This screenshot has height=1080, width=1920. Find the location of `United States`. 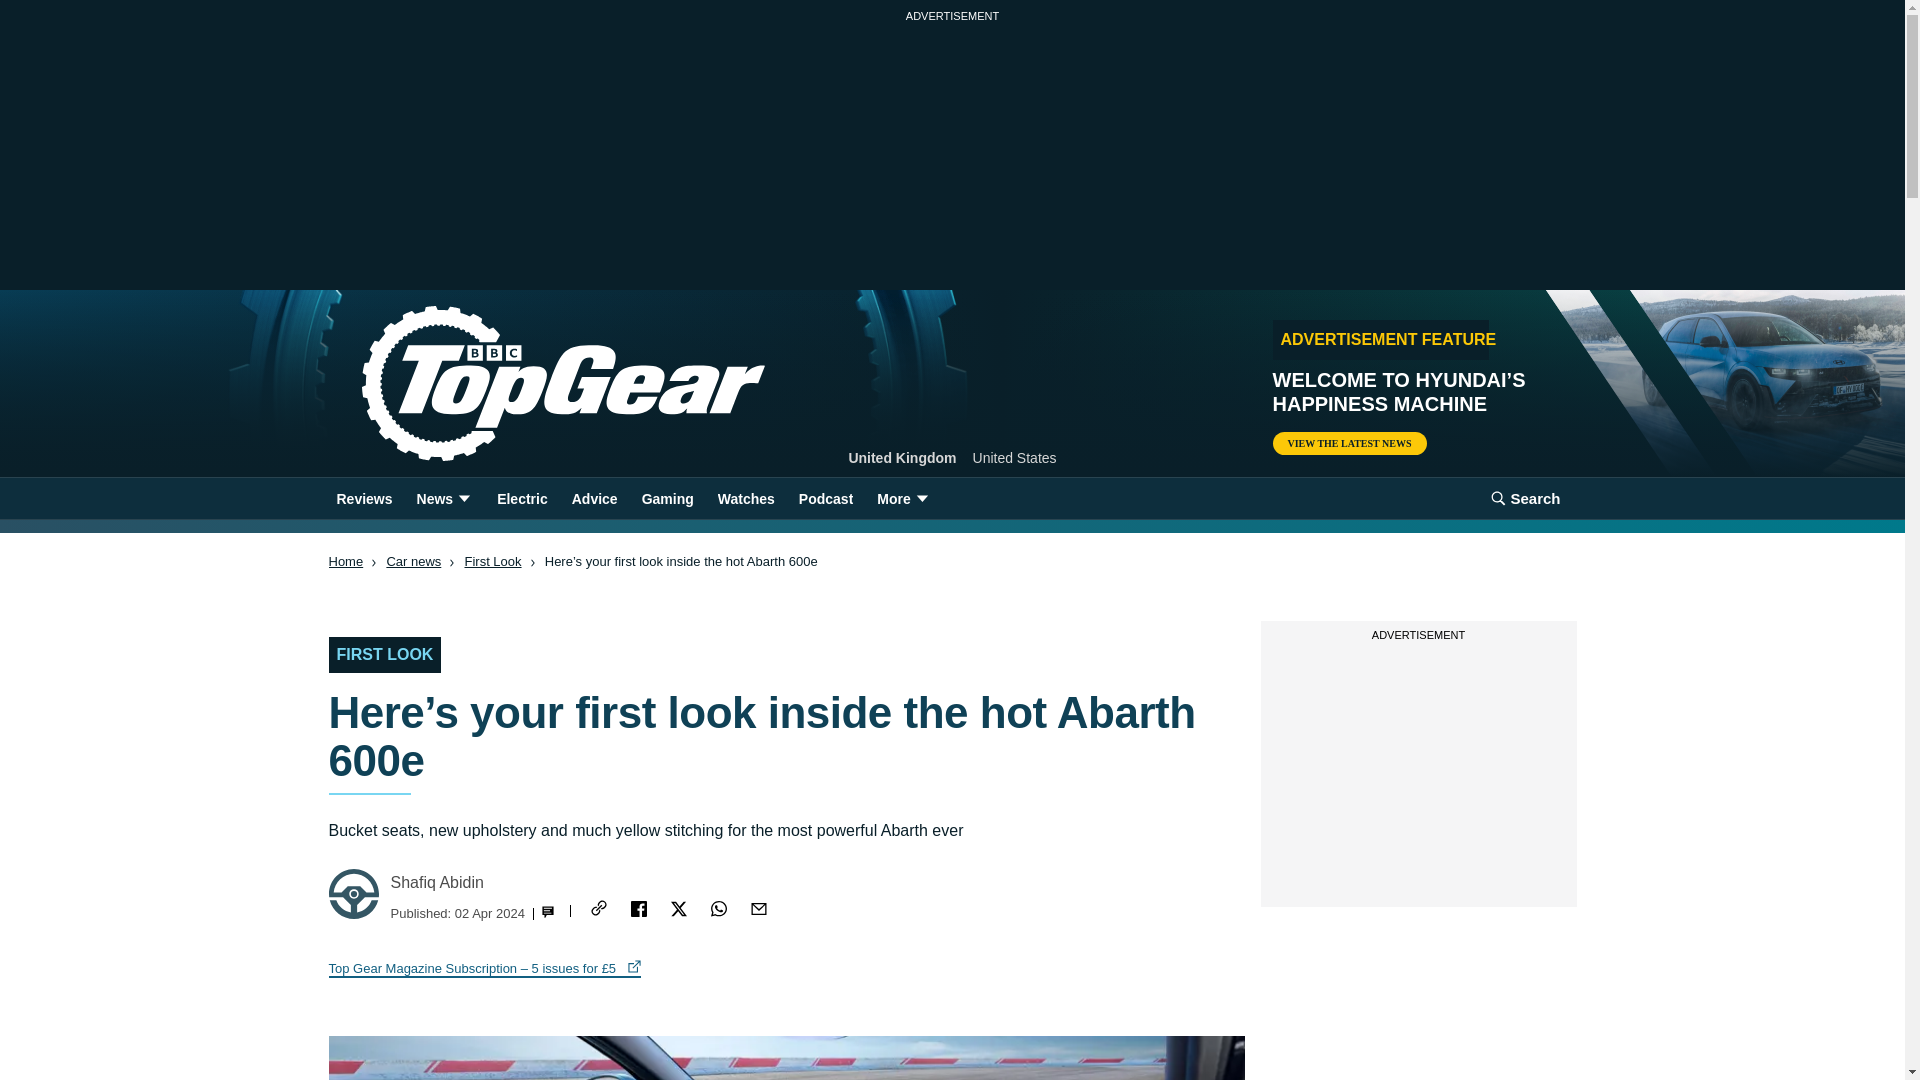

United States is located at coordinates (1015, 458).